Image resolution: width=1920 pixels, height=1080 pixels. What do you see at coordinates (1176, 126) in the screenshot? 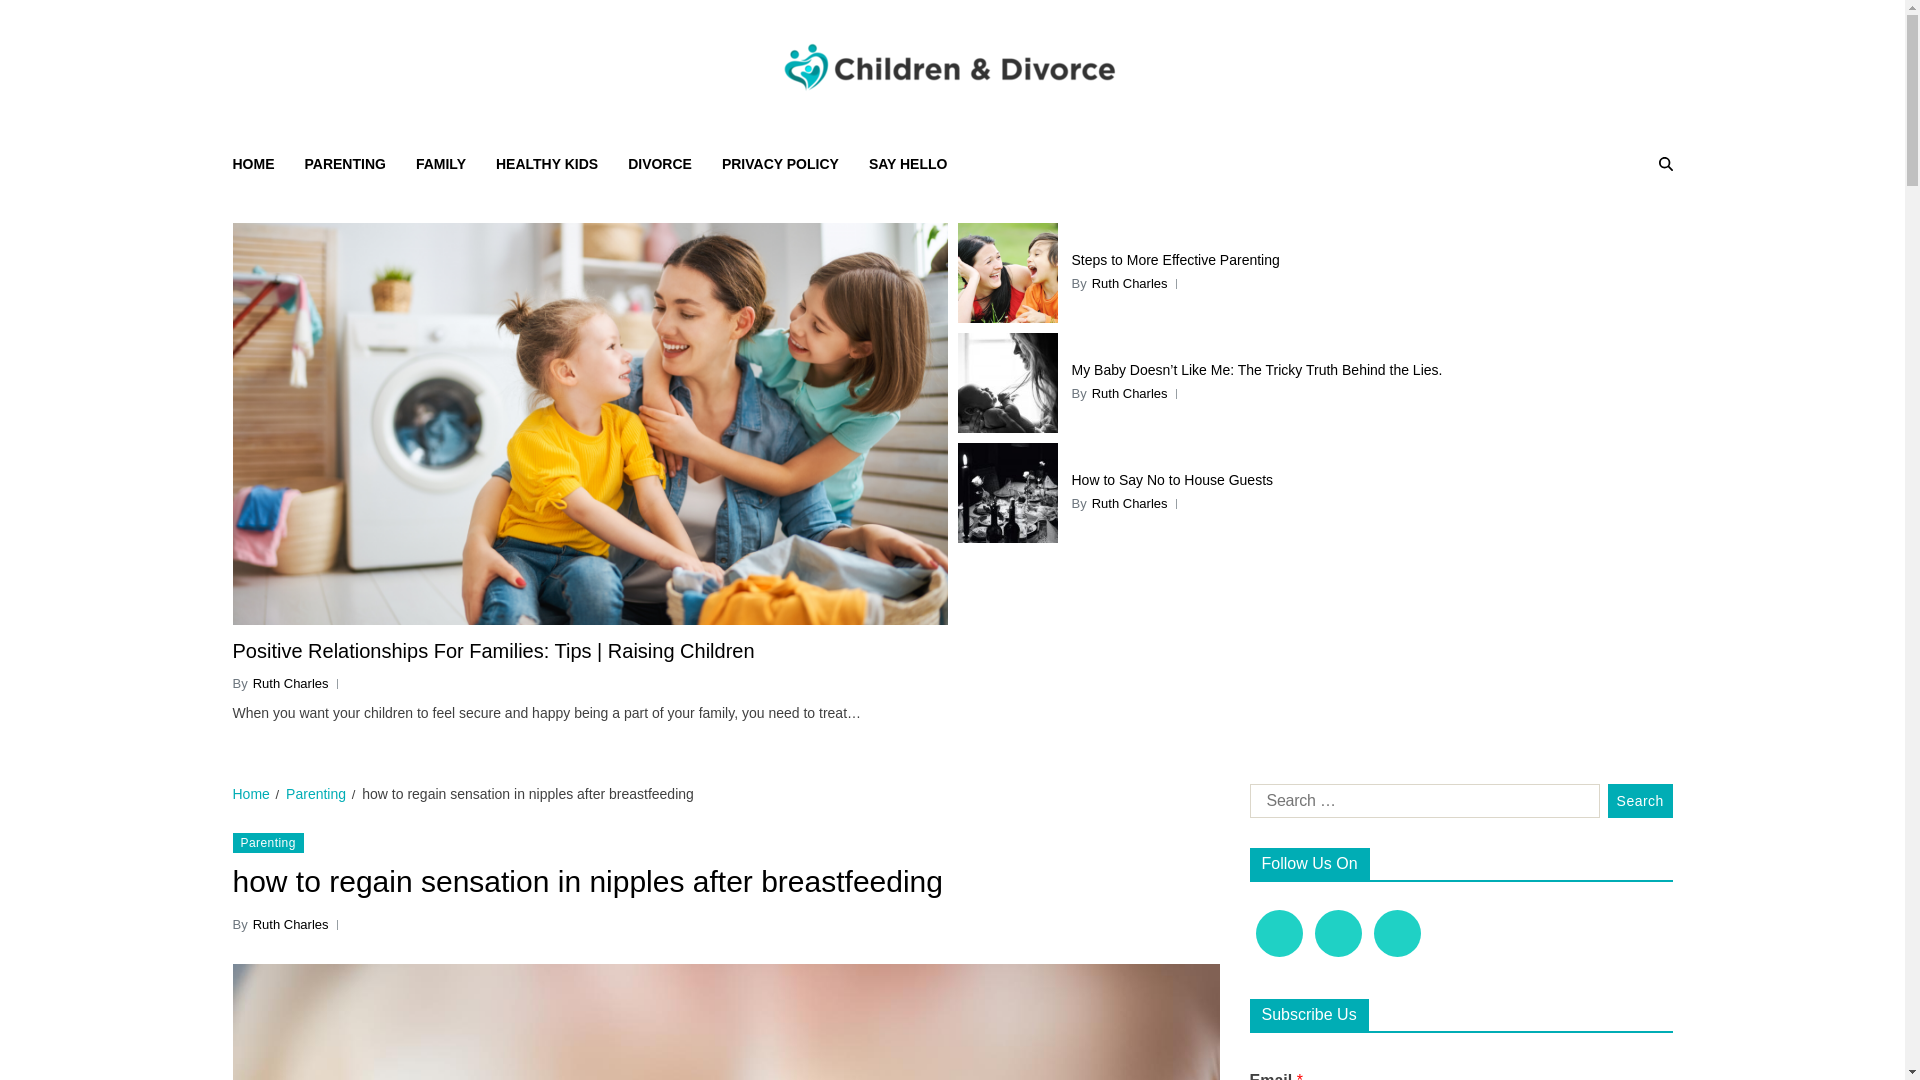
I see `Tips and Guides for Effective Parenting` at bounding box center [1176, 126].